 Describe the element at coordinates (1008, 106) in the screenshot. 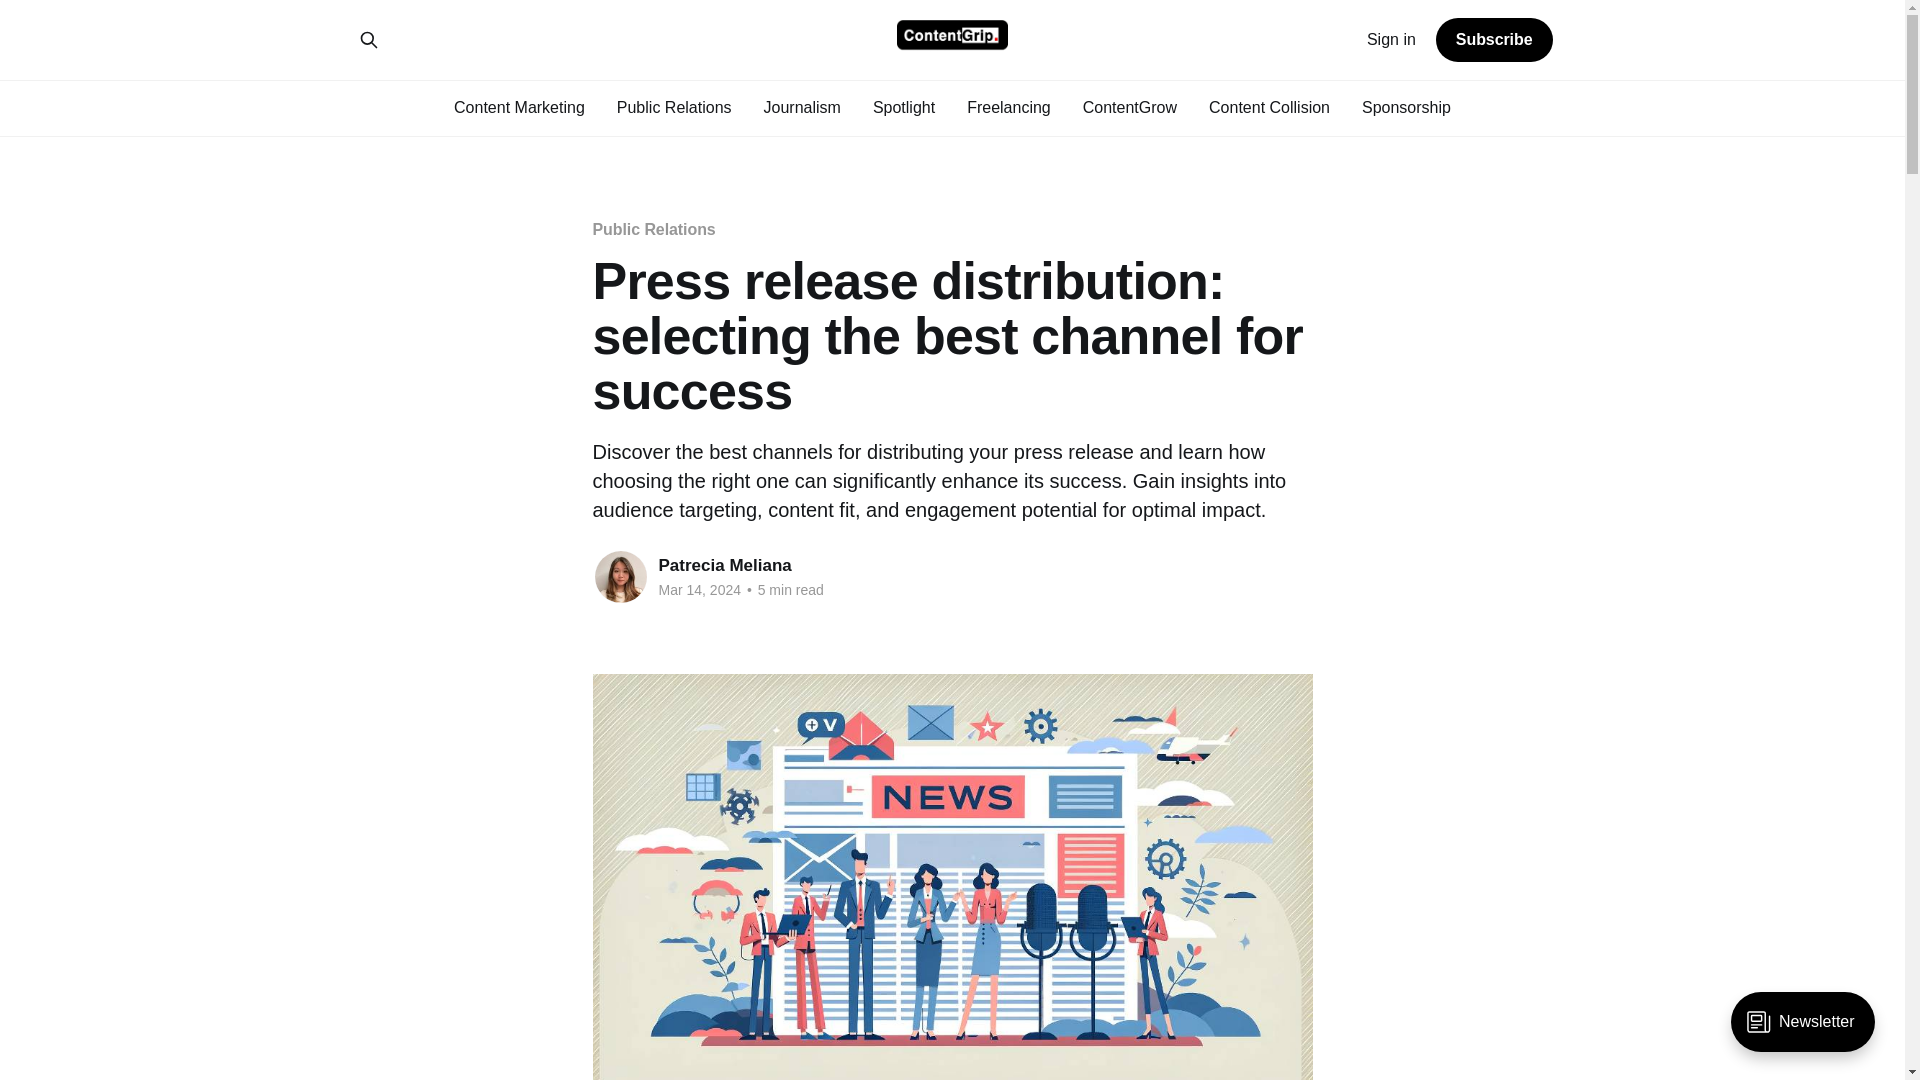

I see `Freelancing` at that location.